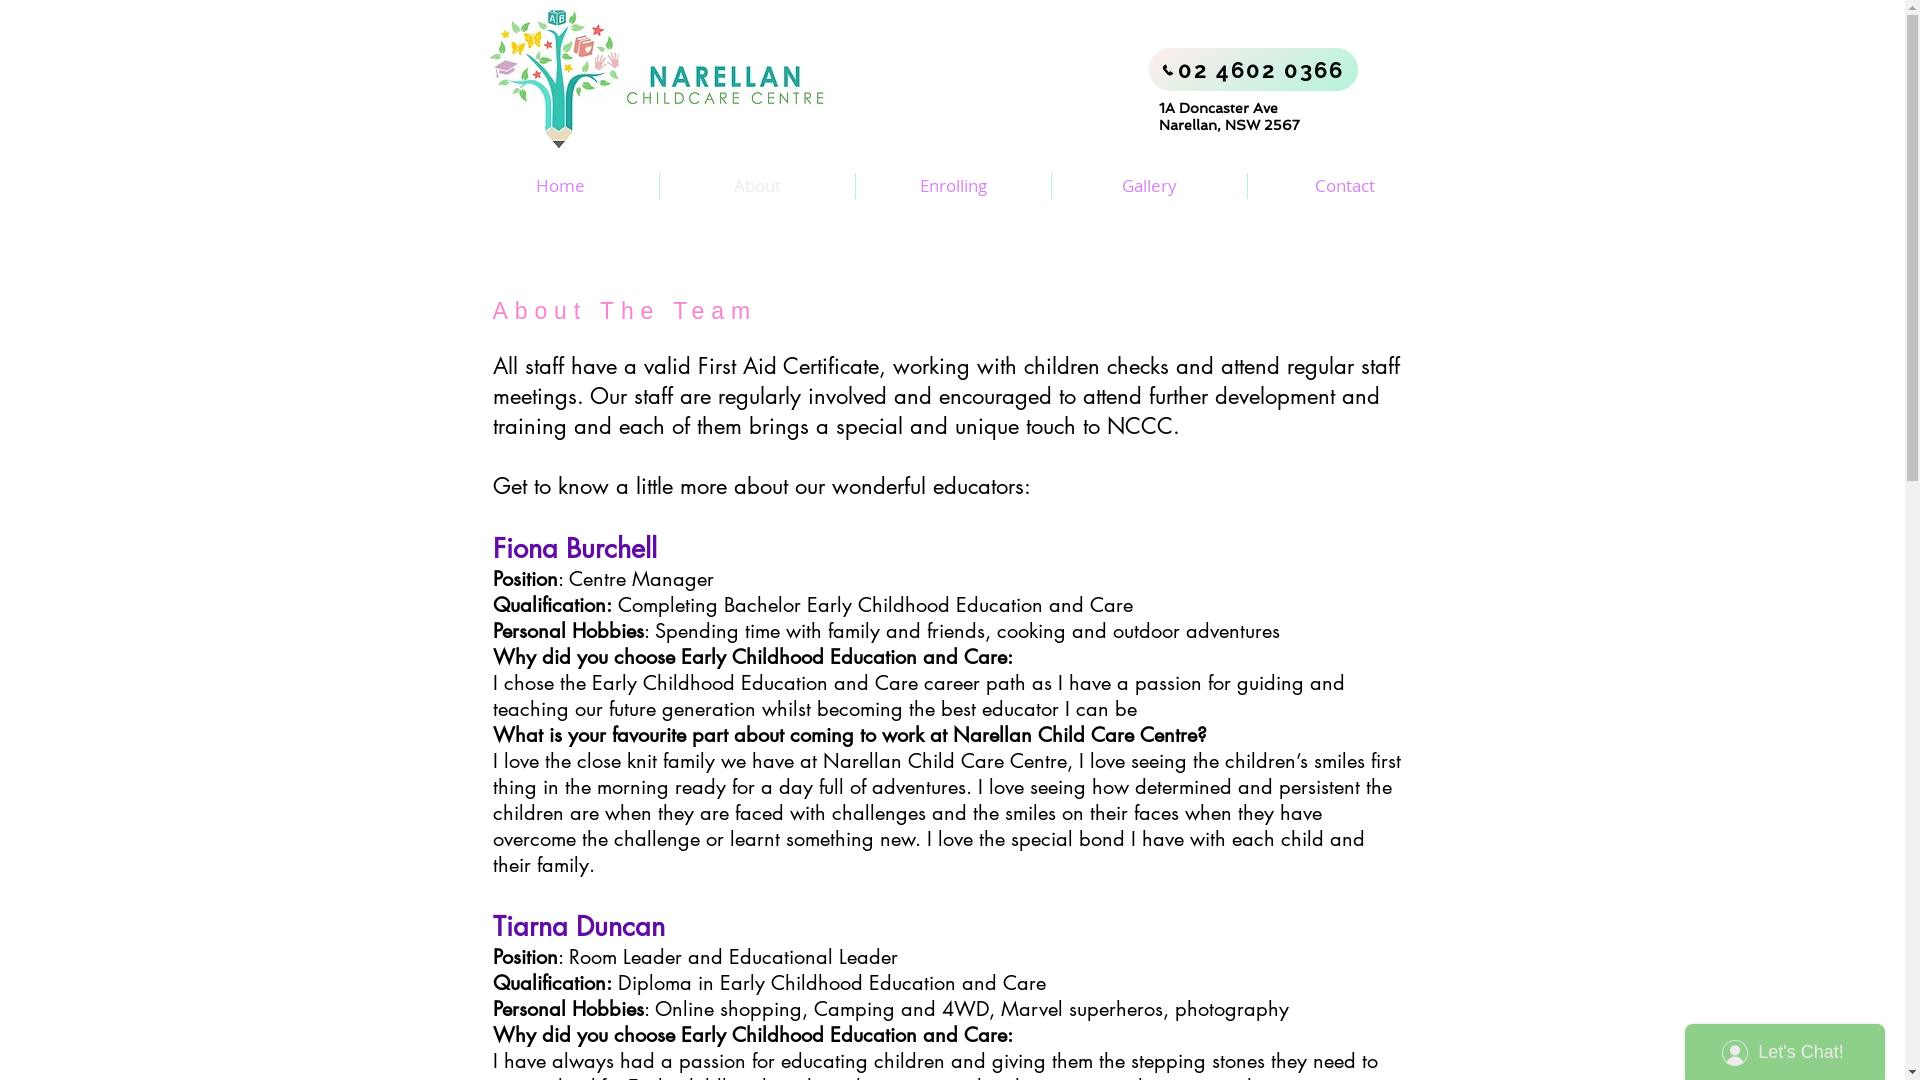 The width and height of the screenshot is (1920, 1080). Describe the element at coordinates (1254, 70) in the screenshot. I see `02 4602 0366` at that location.